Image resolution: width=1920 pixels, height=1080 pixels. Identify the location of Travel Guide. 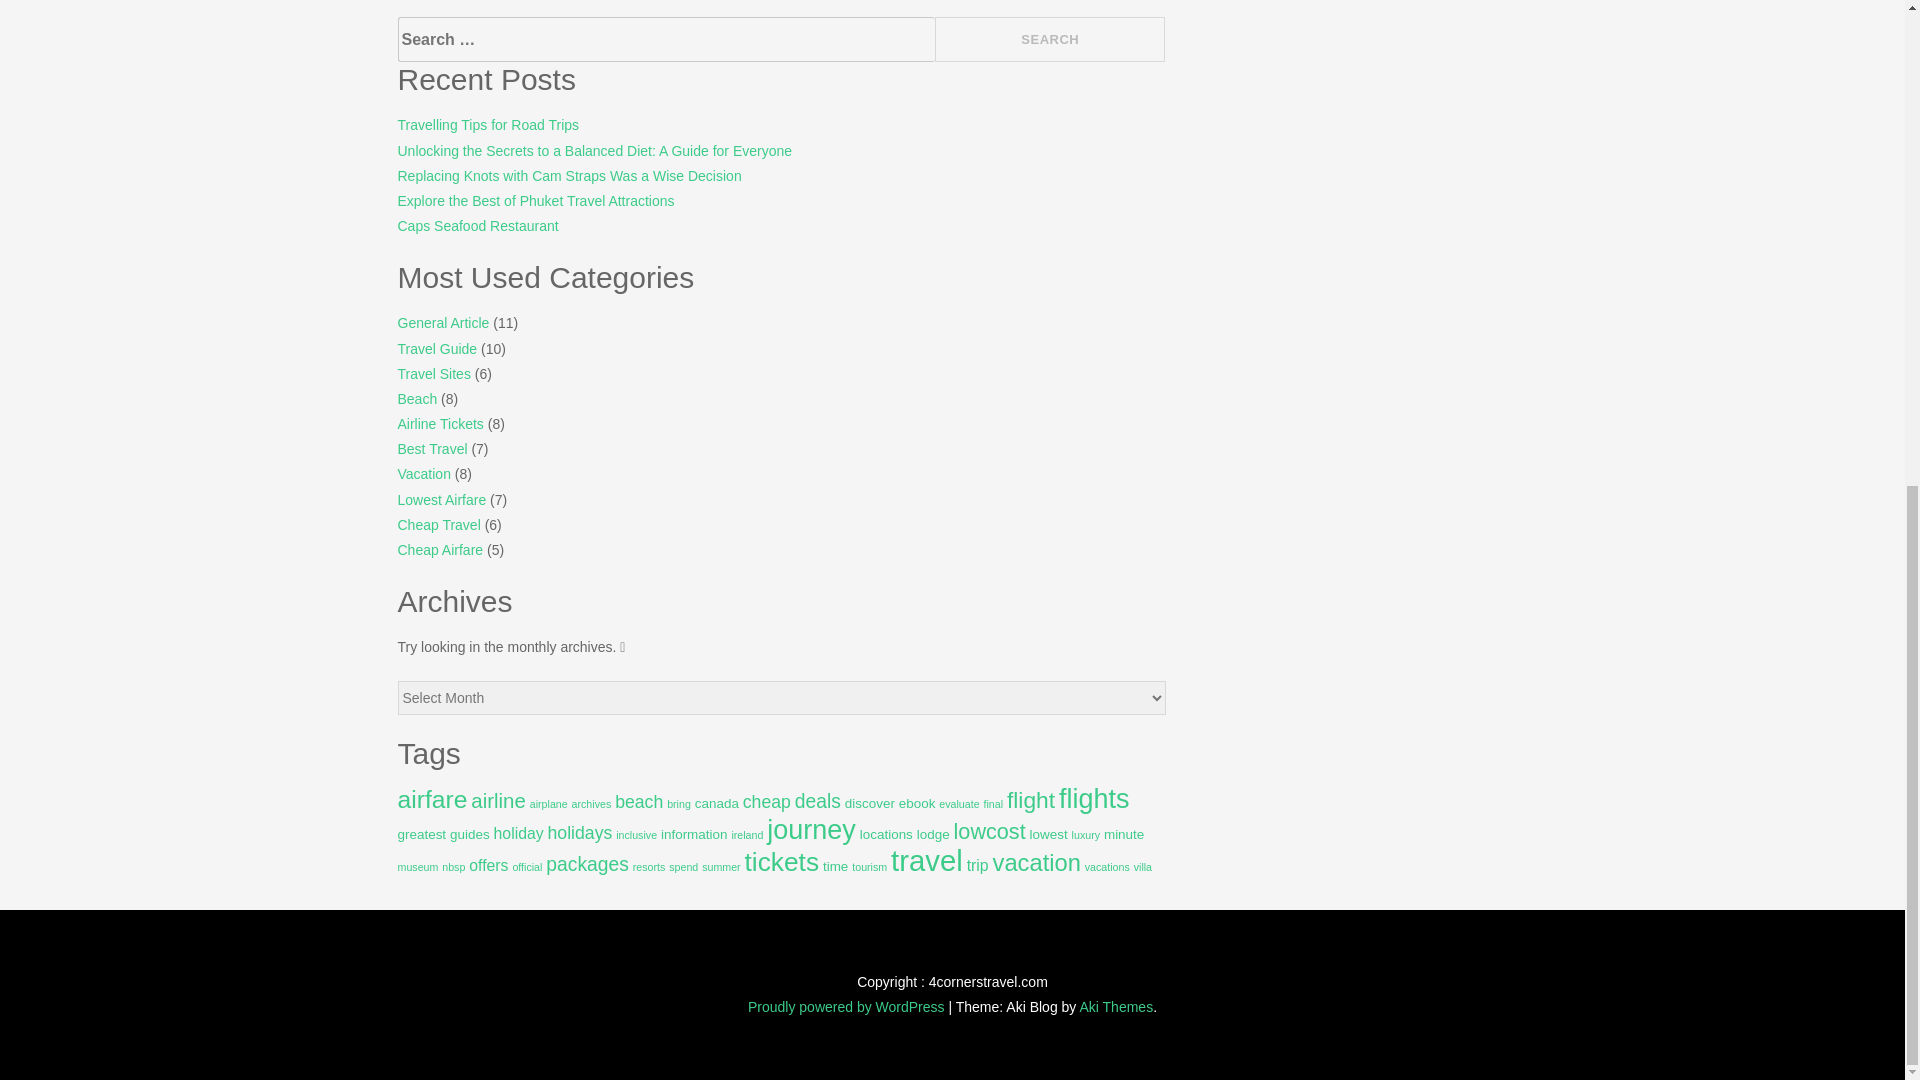
(438, 349).